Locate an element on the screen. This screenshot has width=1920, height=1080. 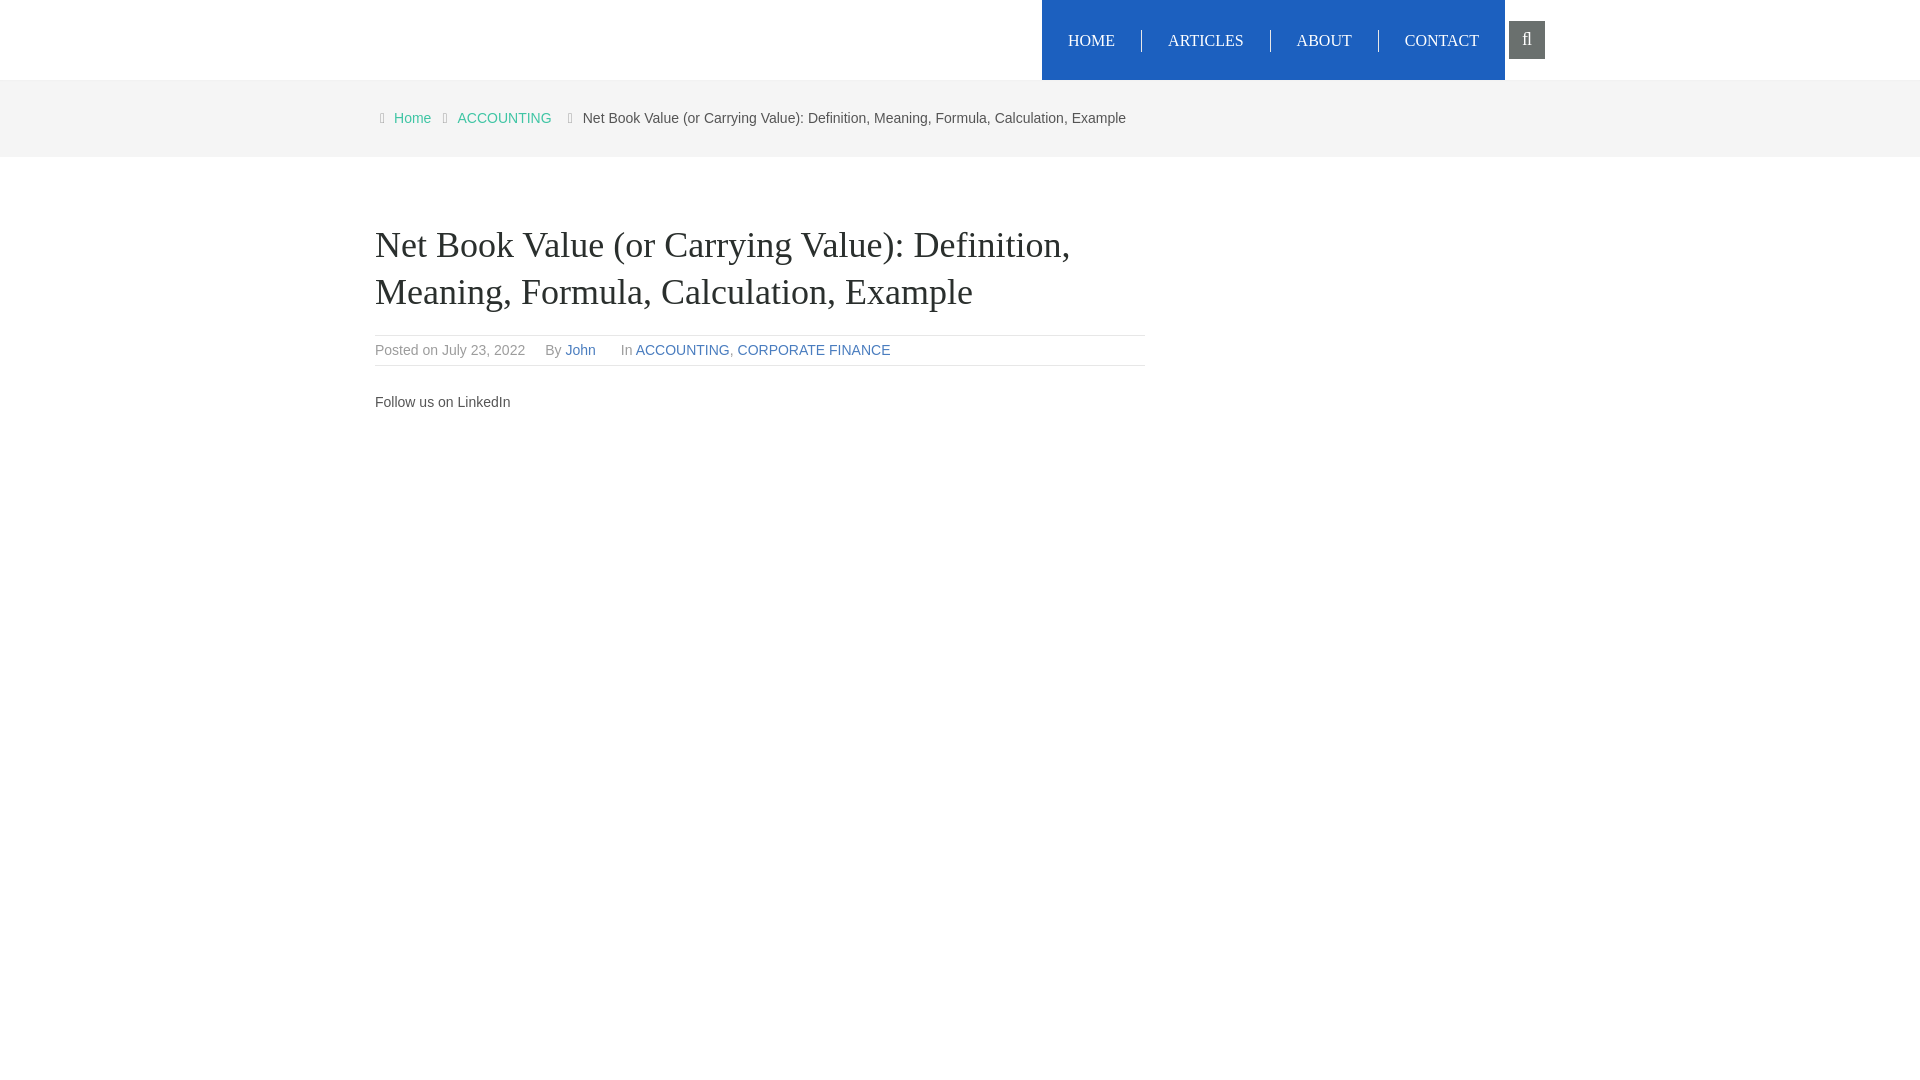
View all posts in CORPORATE FINANCE is located at coordinates (814, 350).